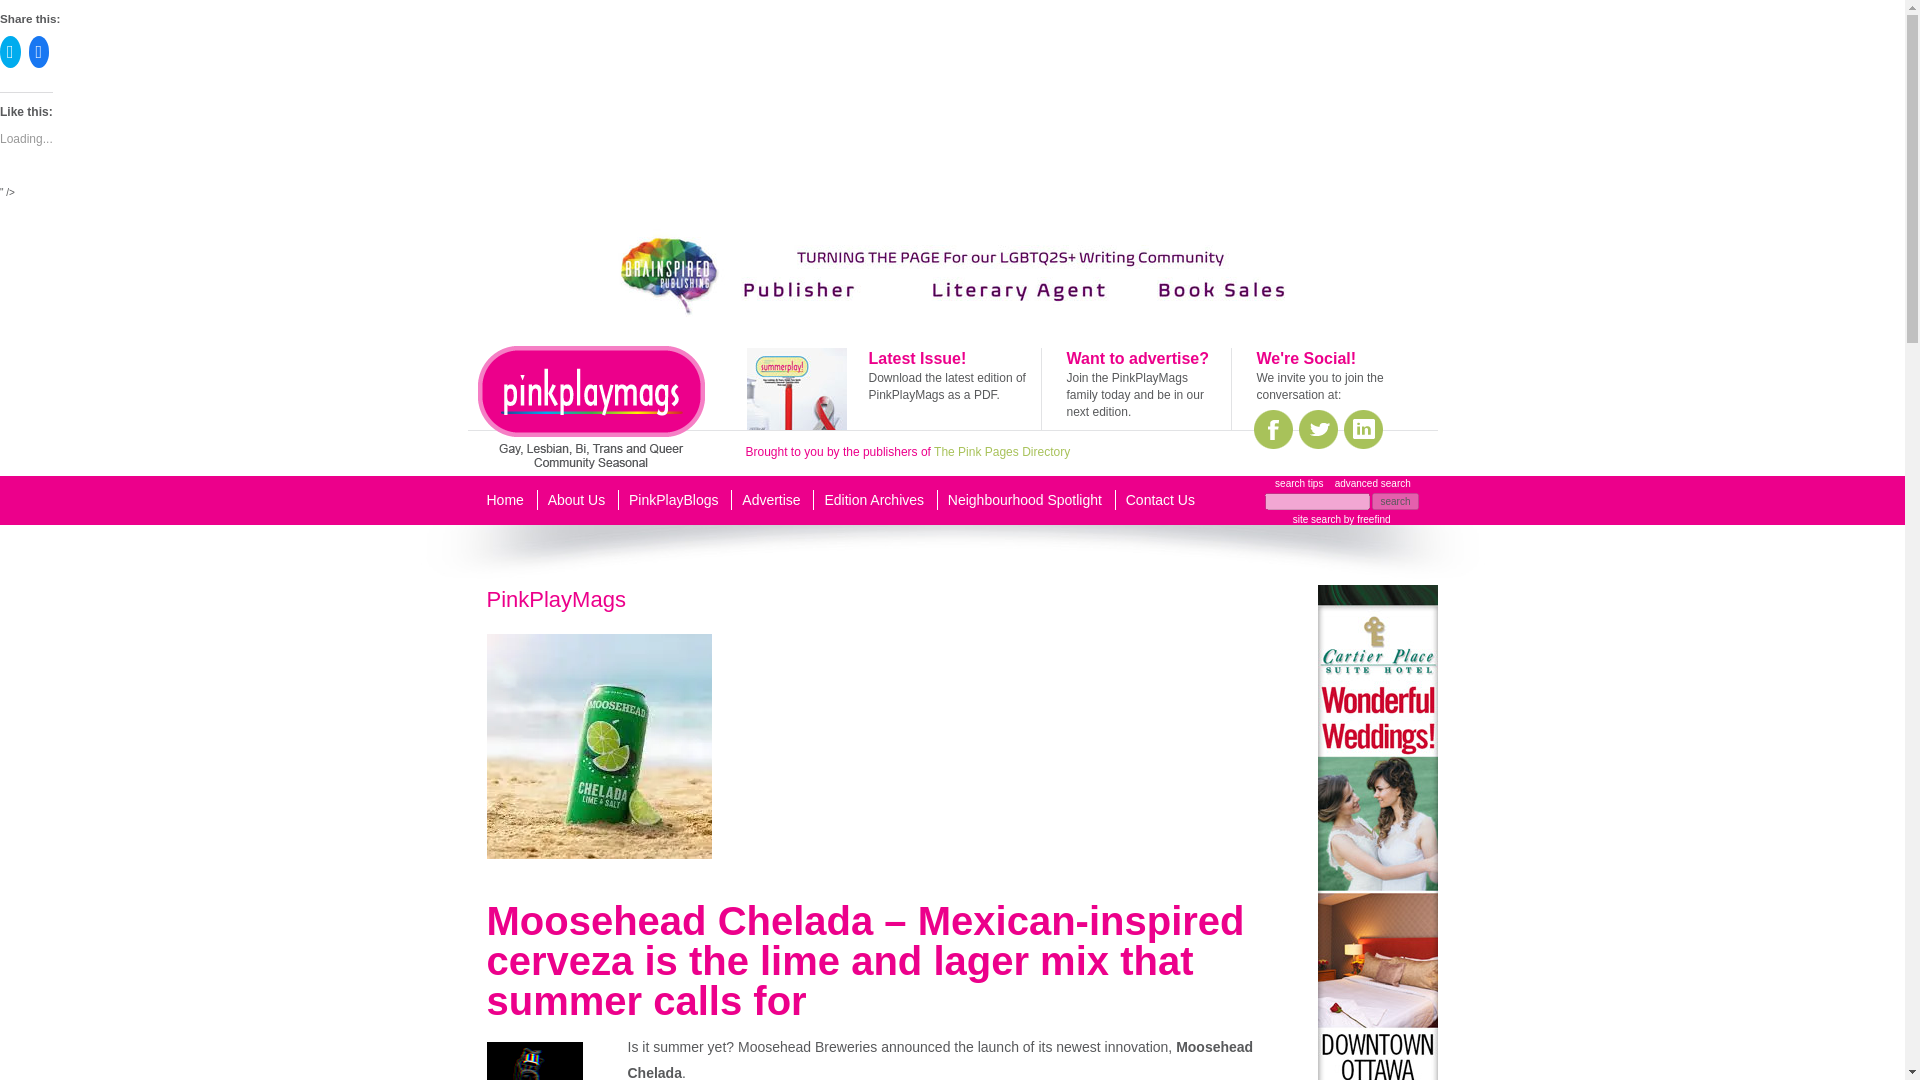 The image size is (1920, 1080). What do you see at coordinates (770, 500) in the screenshot?
I see `Advertise` at bounding box center [770, 500].